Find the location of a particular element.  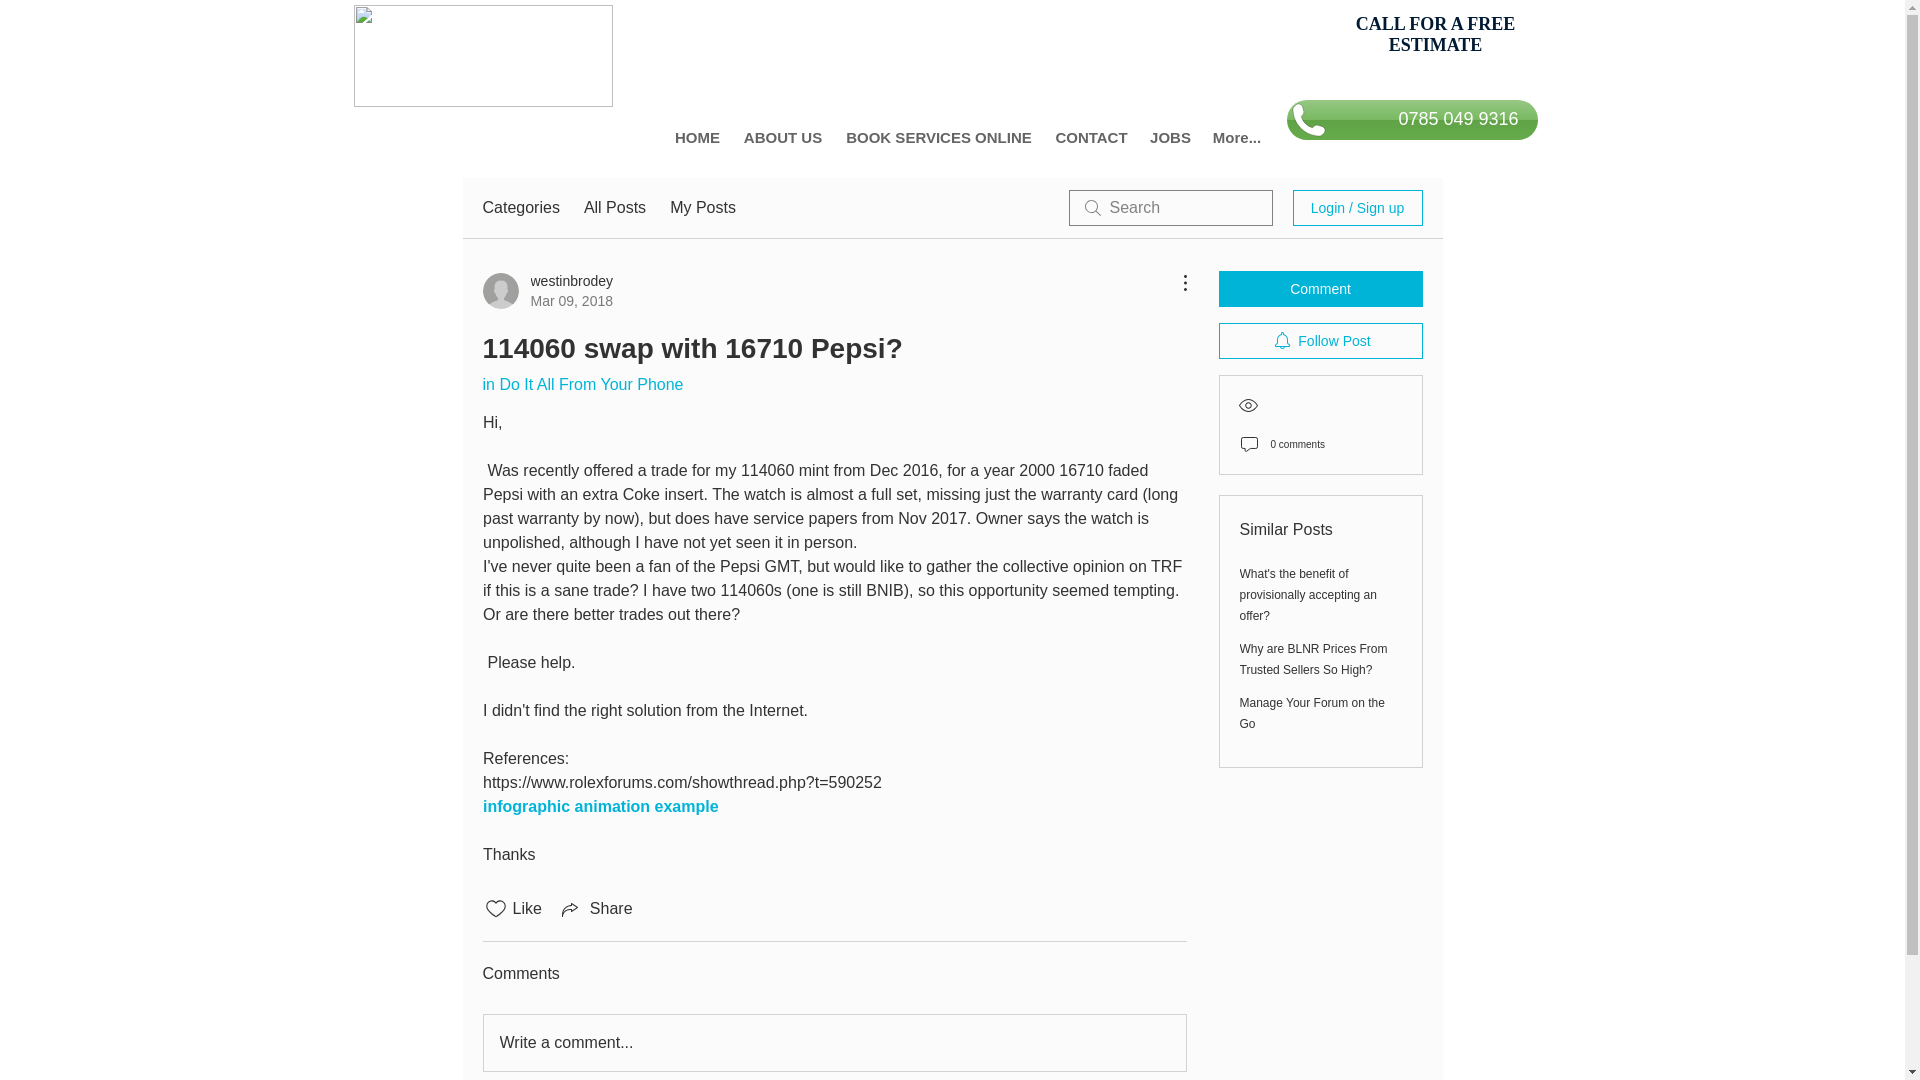

Share is located at coordinates (596, 909).